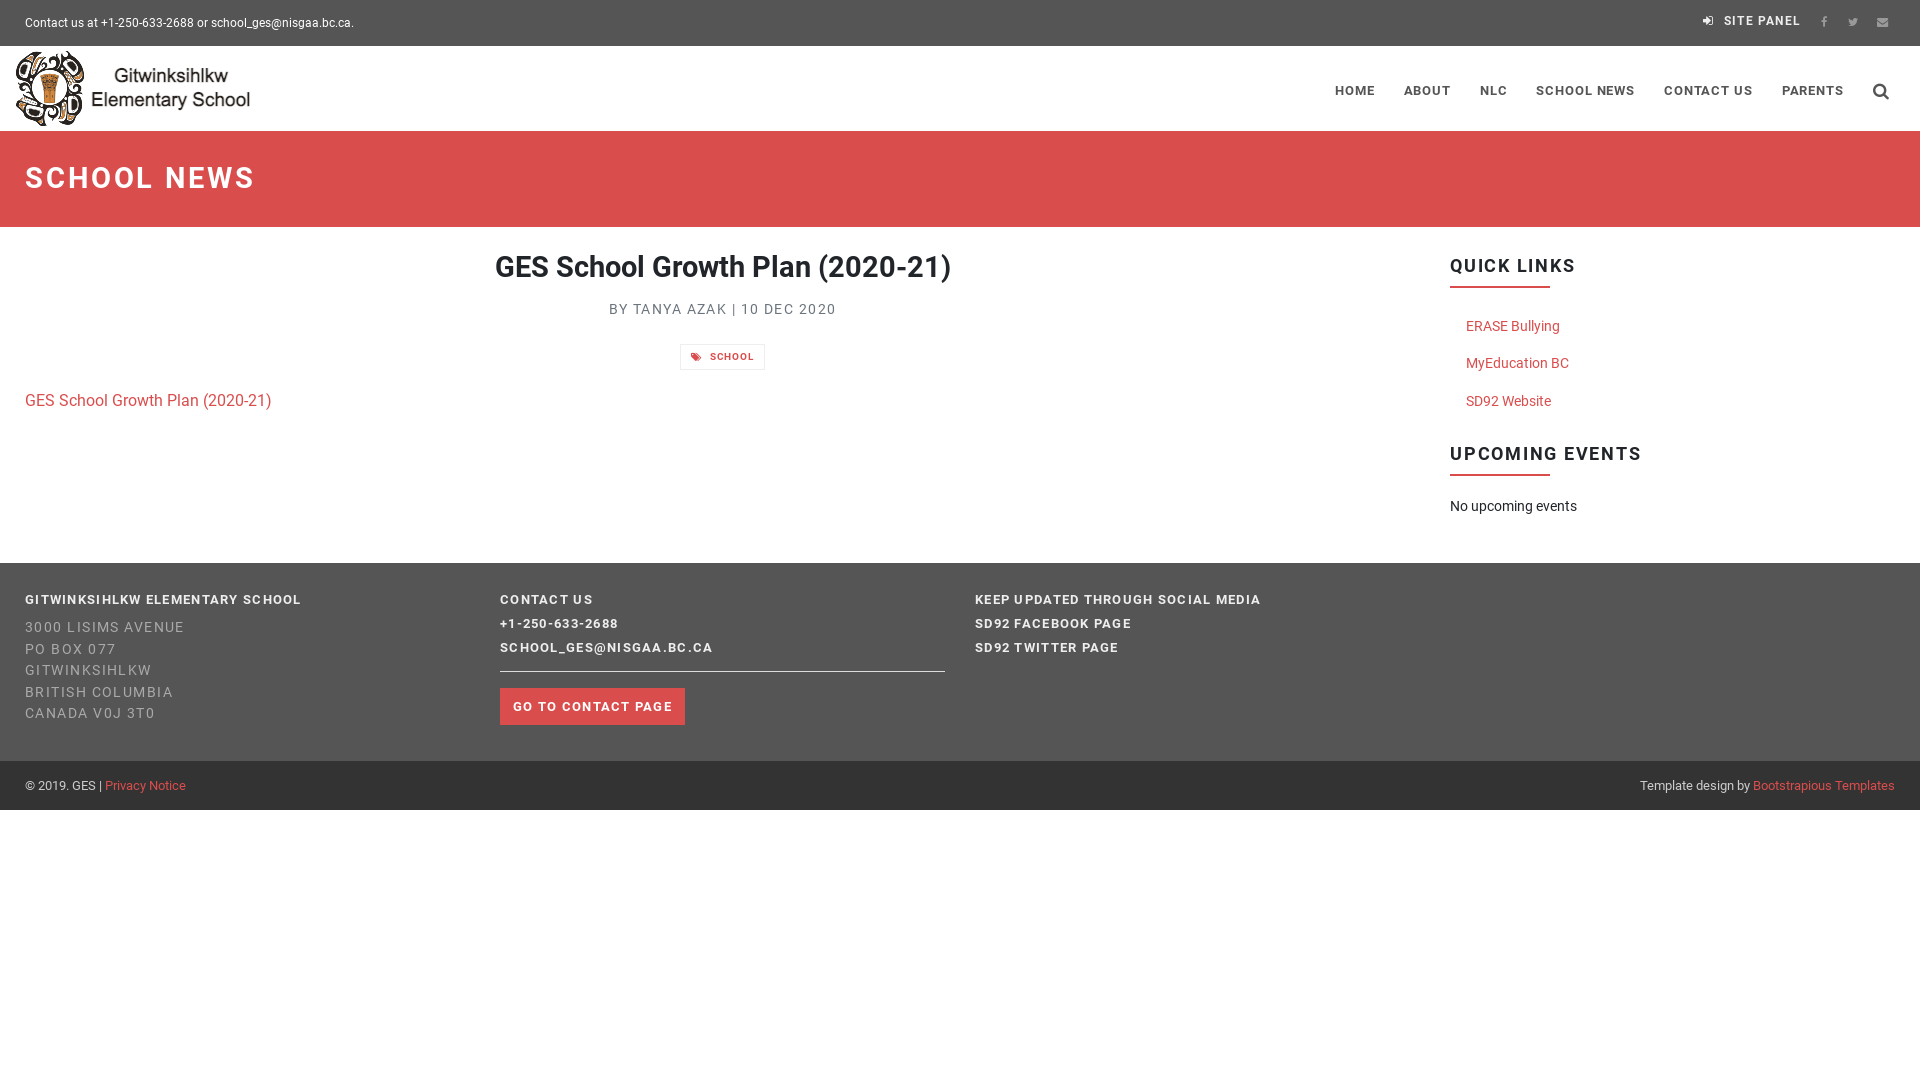 The height and width of the screenshot is (1080, 1920). I want to click on GES - go to homepage, so click(136, 88).